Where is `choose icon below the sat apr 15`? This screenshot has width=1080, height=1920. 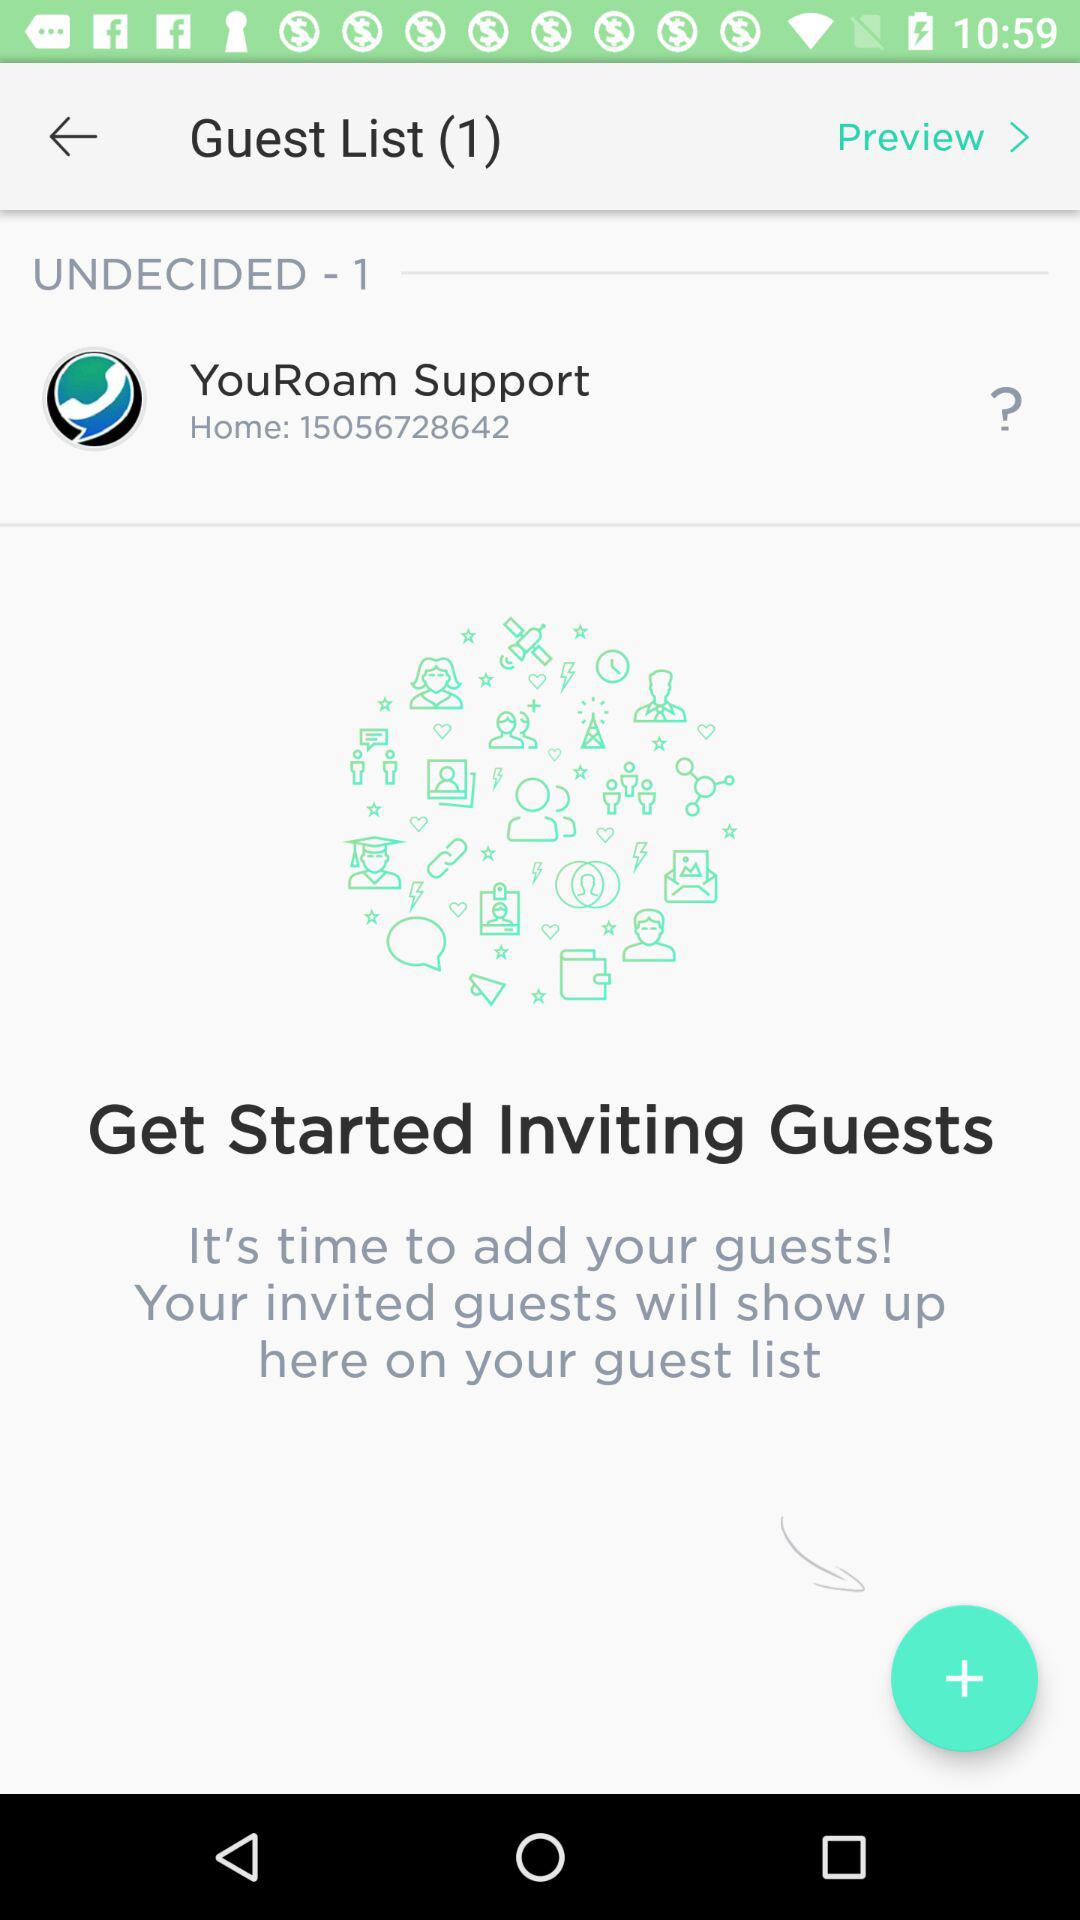
choose icon below the sat apr 15 is located at coordinates (539, 935).